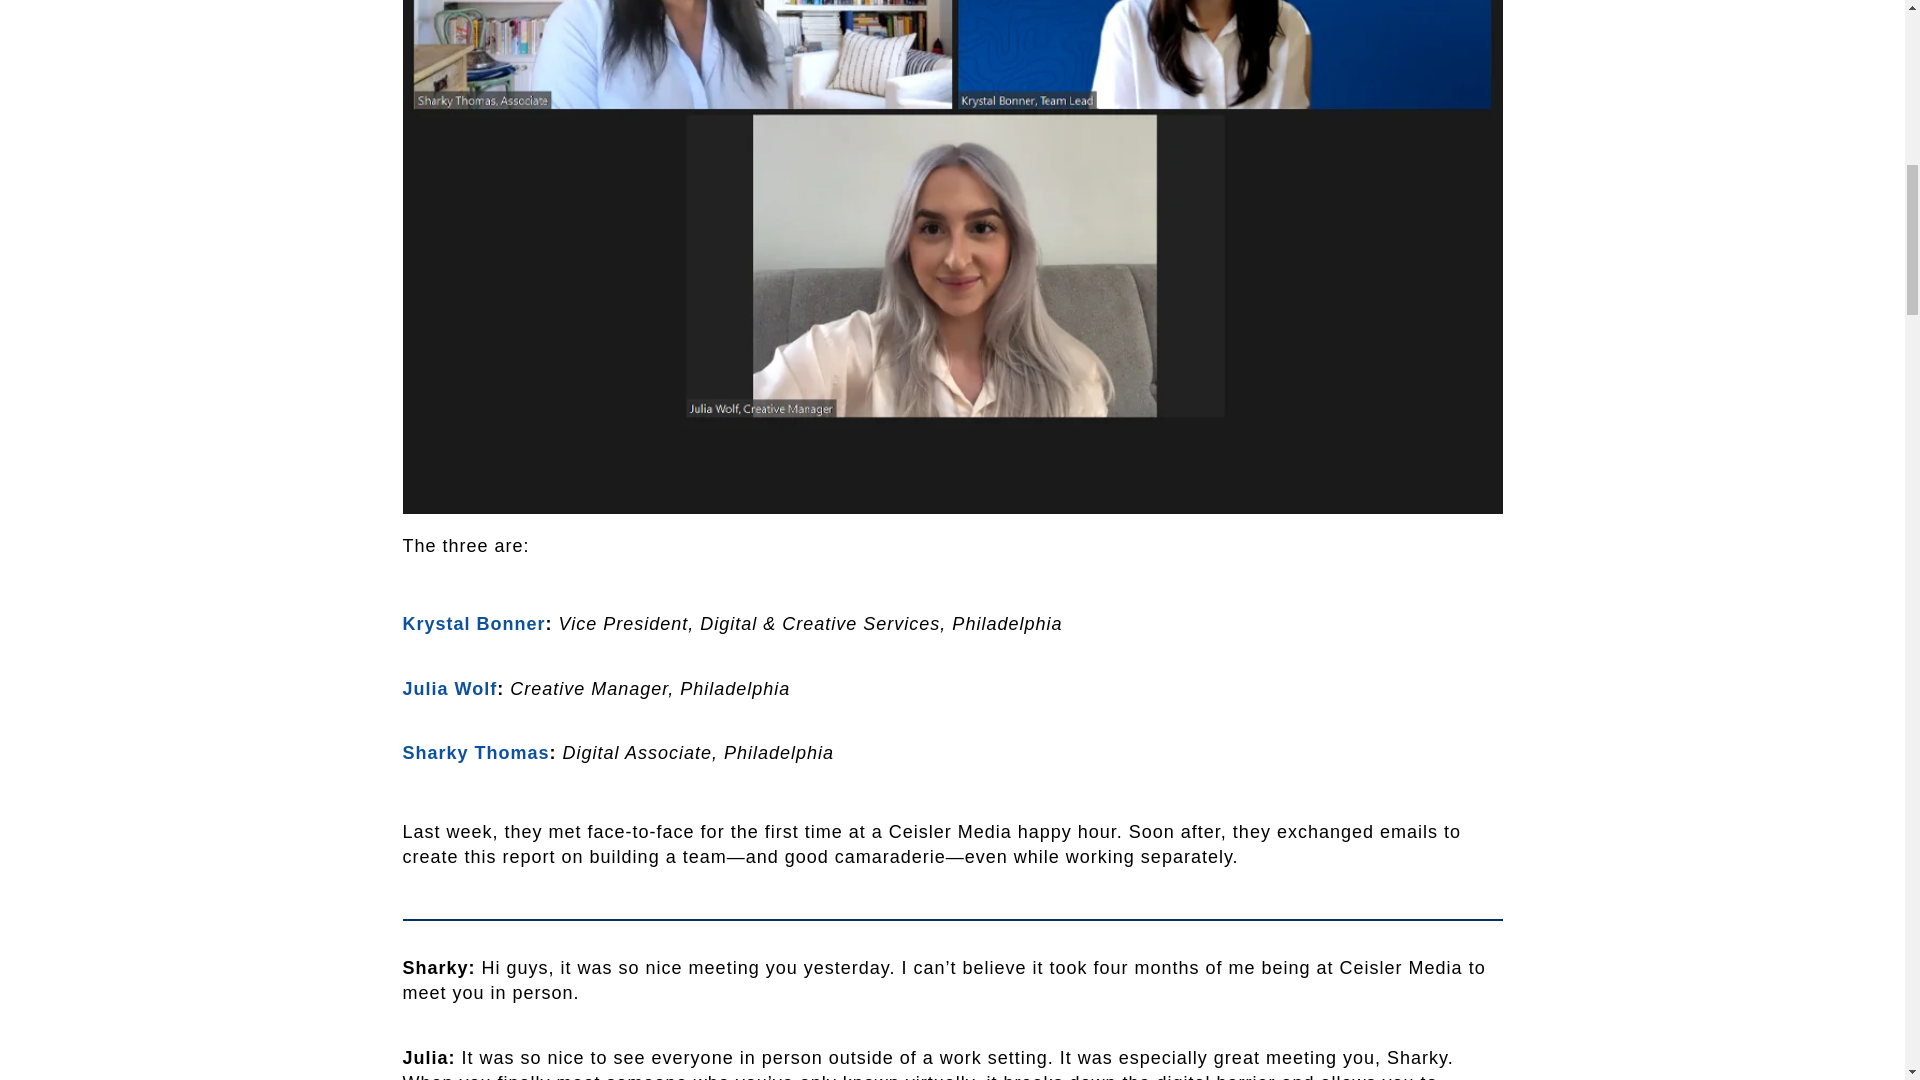 The image size is (1920, 1080). What do you see at coordinates (473, 624) in the screenshot?
I see `Krystal Bonner` at bounding box center [473, 624].